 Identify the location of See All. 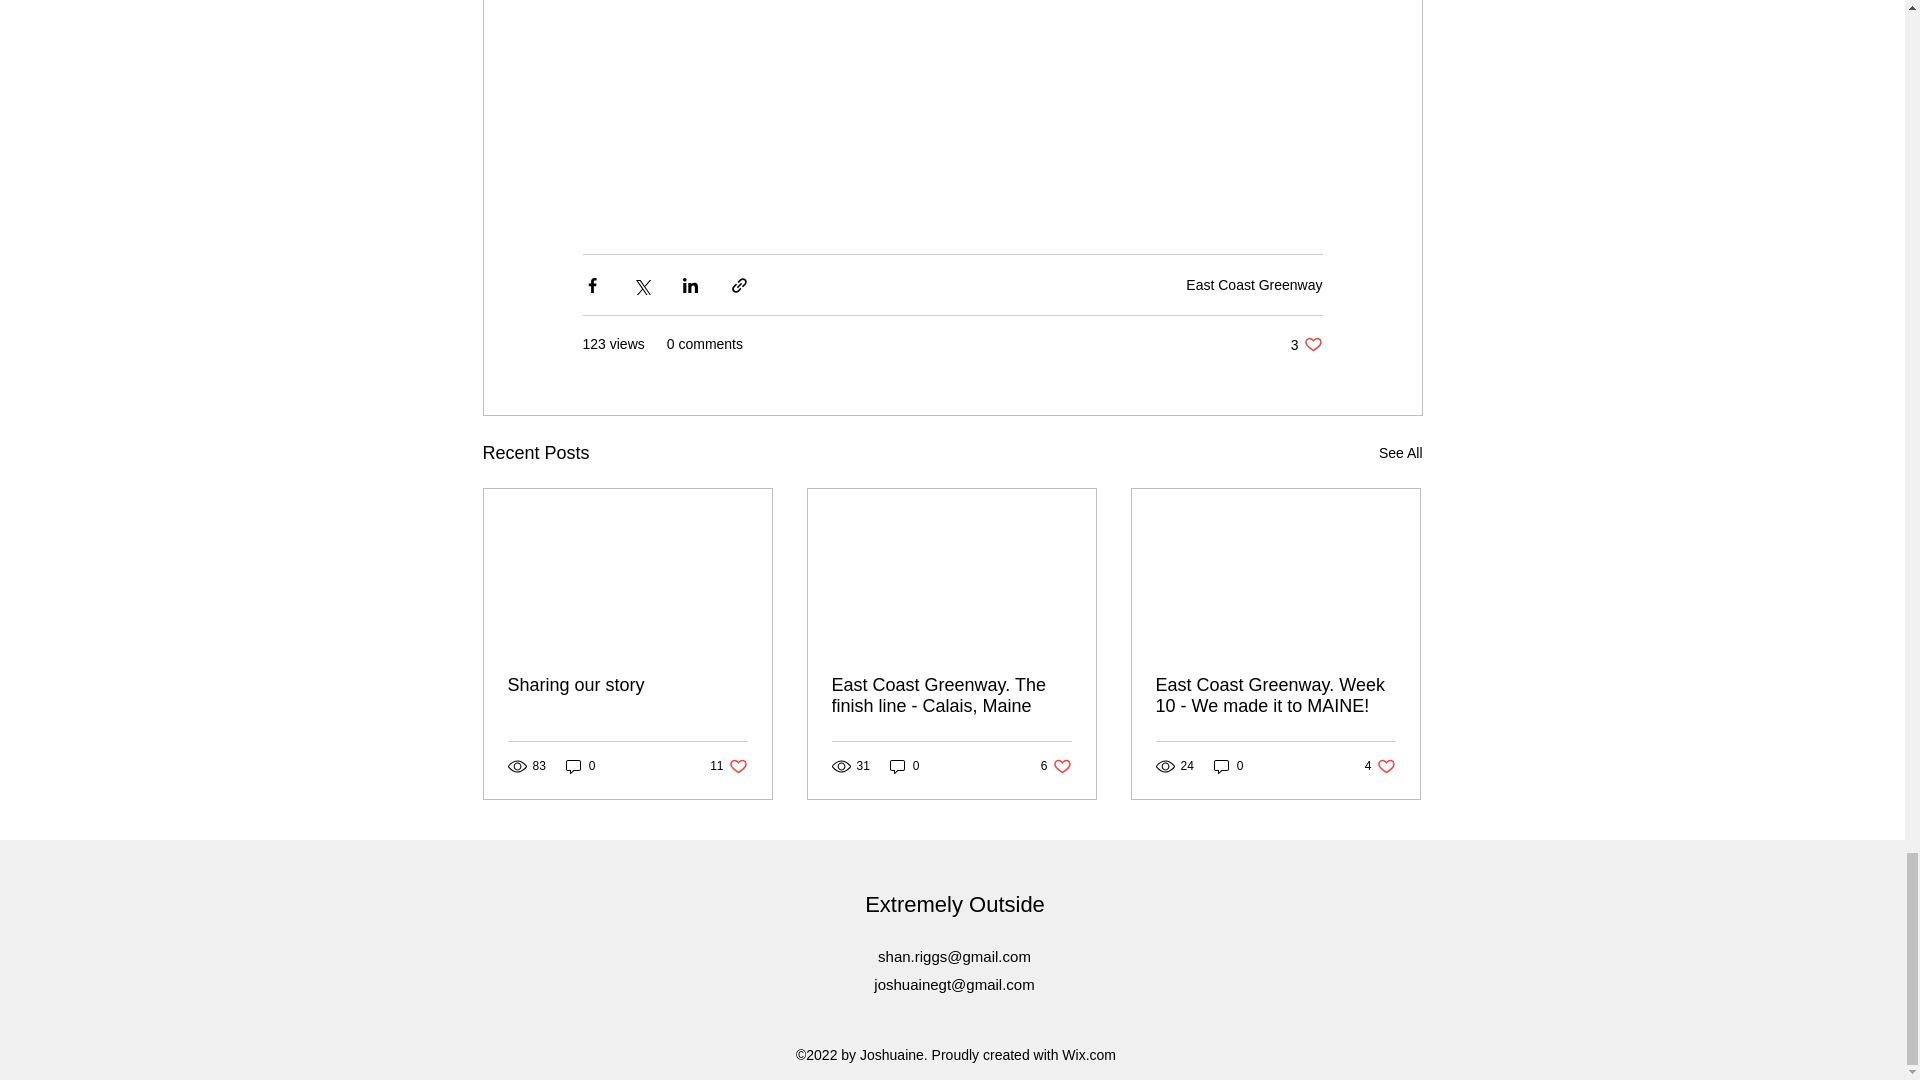
(1275, 696).